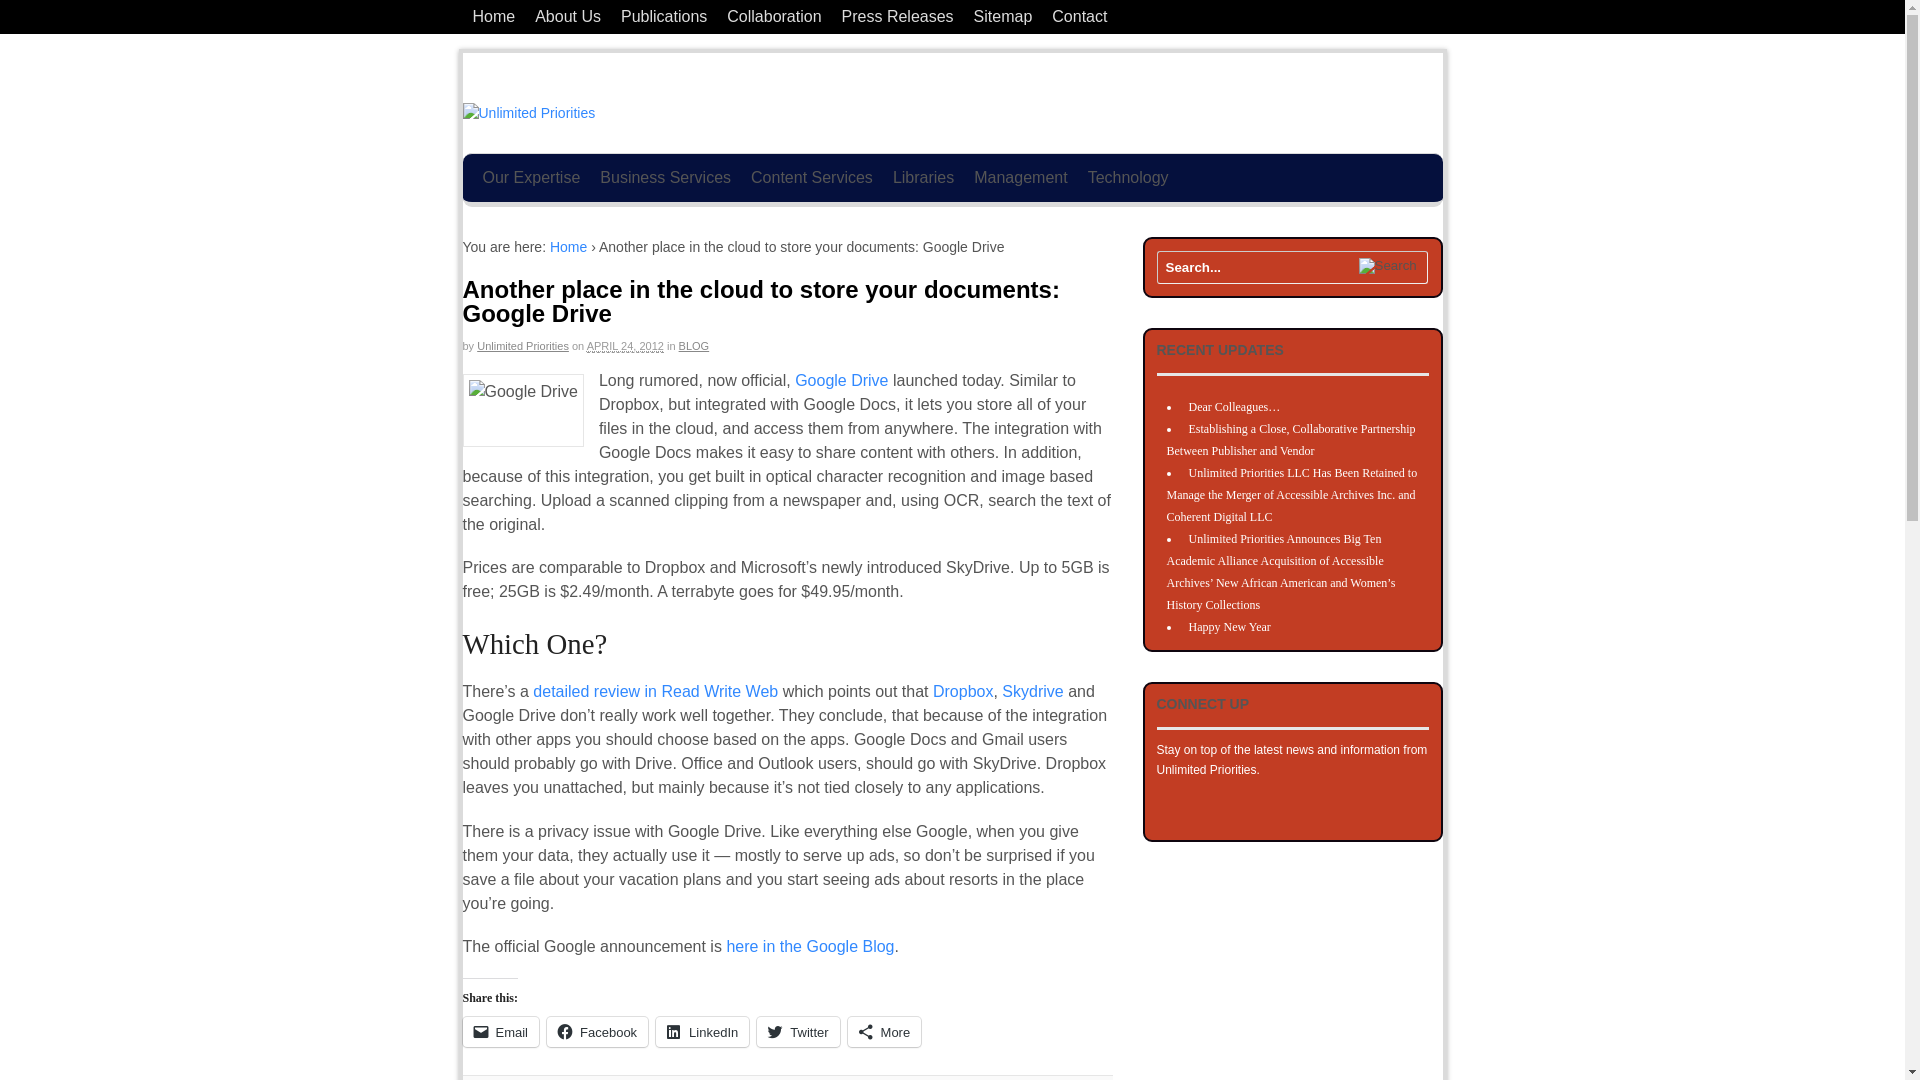 Image resolution: width=1920 pixels, height=1080 pixels. What do you see at coordinates (522, 346) in the screenshot?
I see `Posts by Unlimited Priorities` at bounding box center [522, 346].